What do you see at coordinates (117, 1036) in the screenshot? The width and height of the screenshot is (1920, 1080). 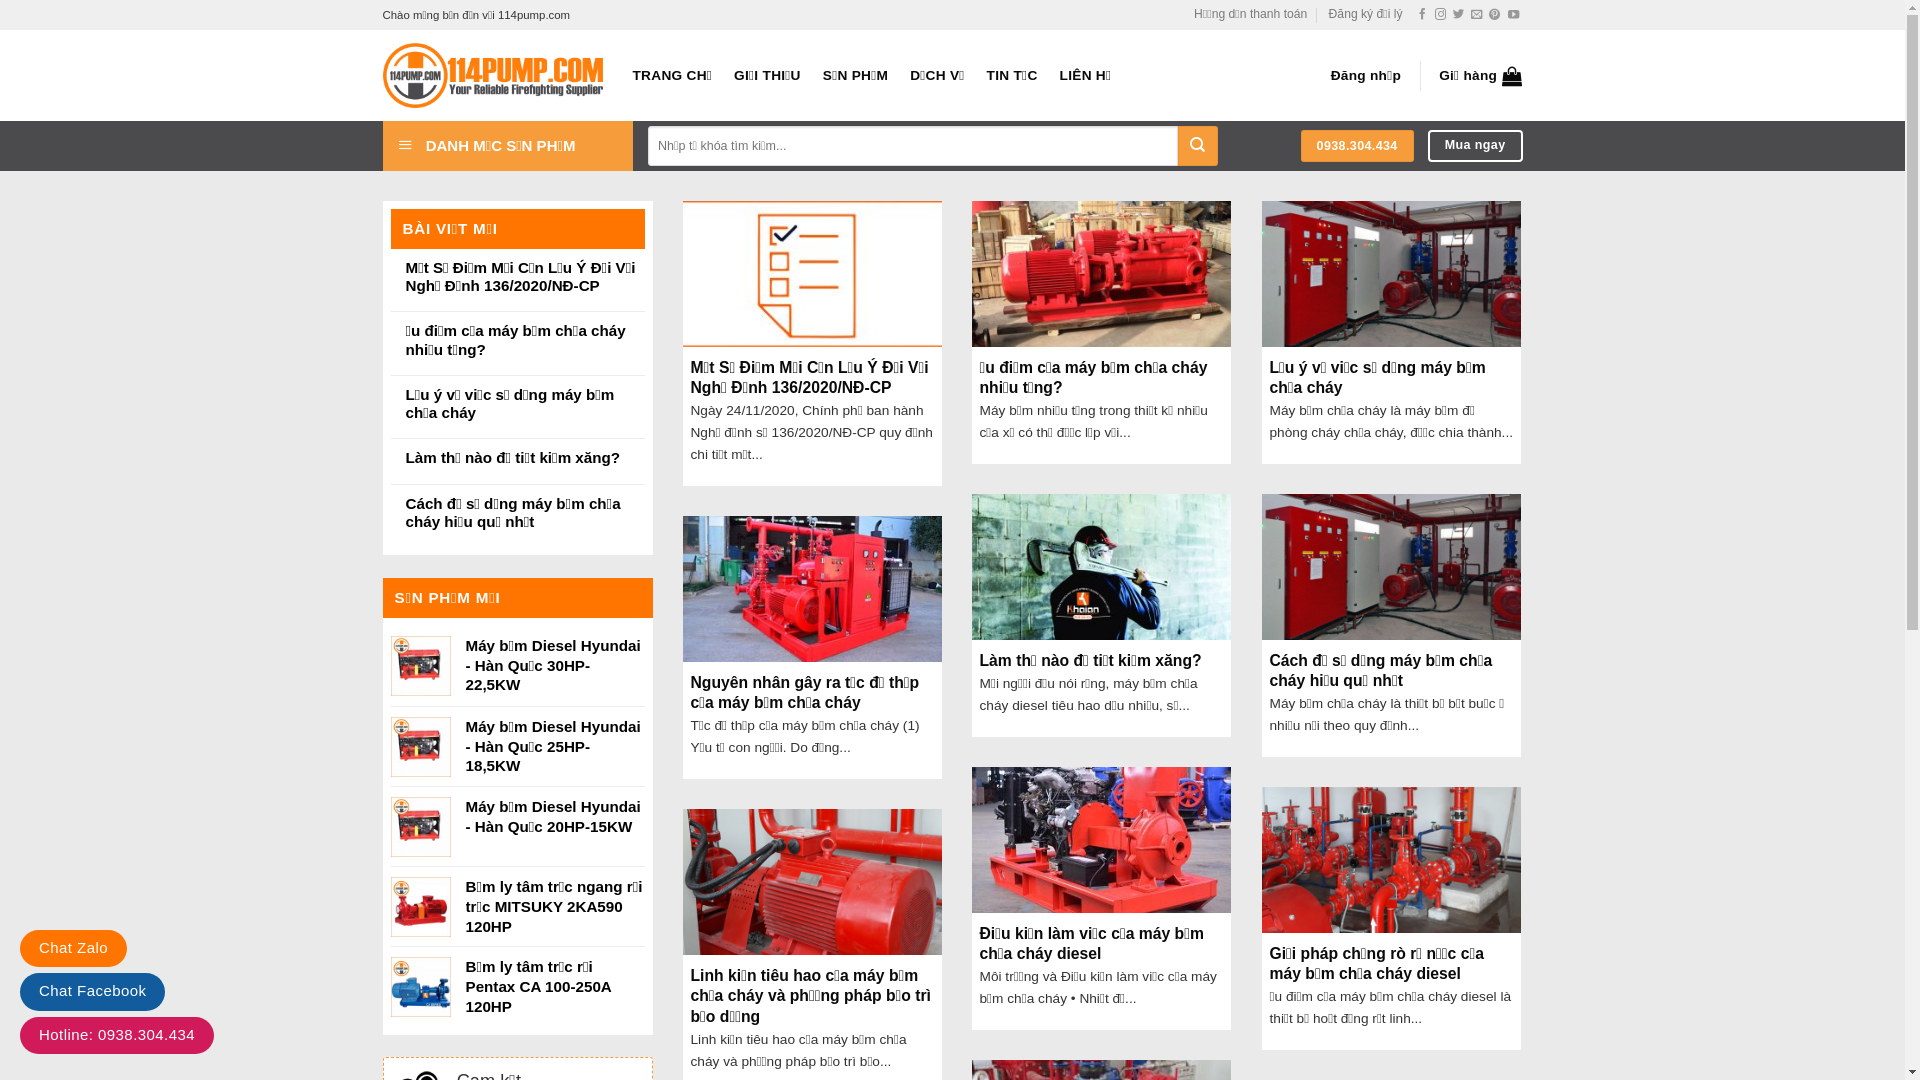 I see `Hotline: 0938.304.434` at bounding box center [117, 1036].